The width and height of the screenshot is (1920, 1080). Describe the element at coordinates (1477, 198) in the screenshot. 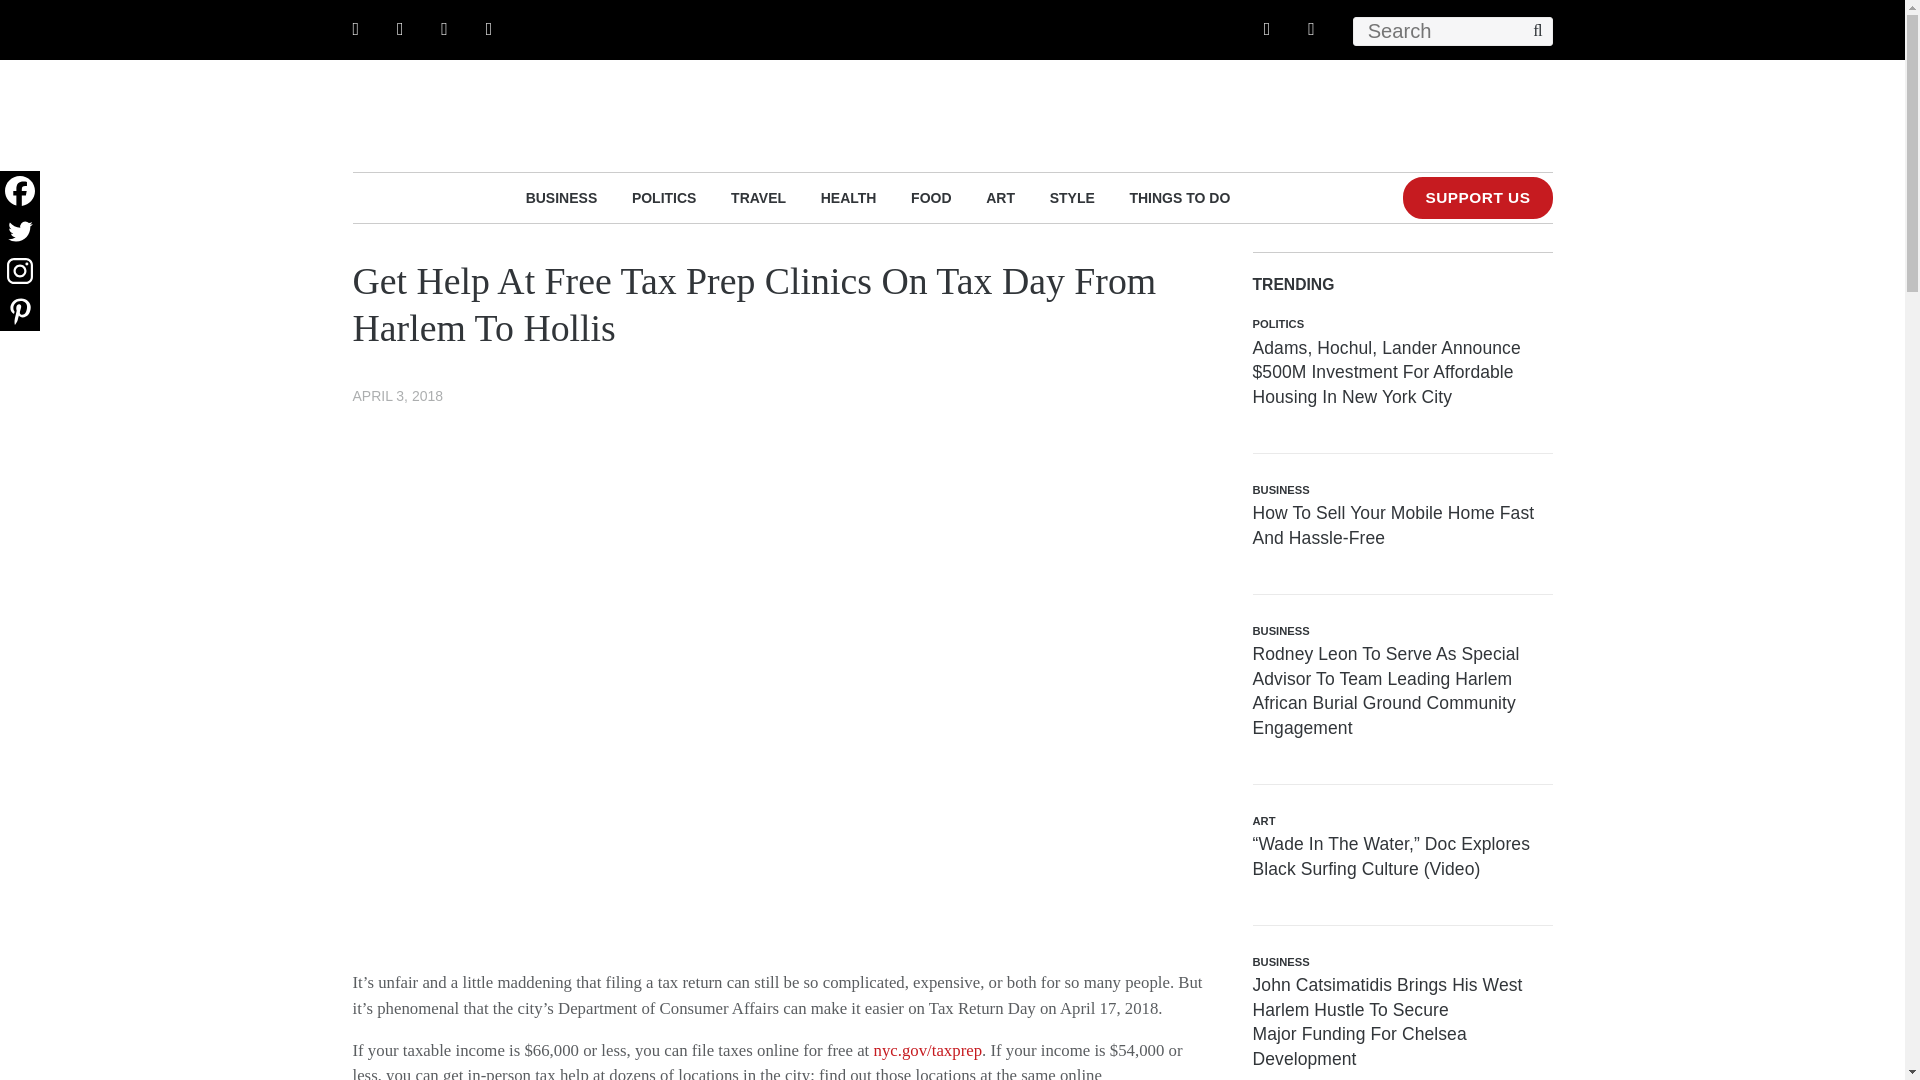

I see `SUPPORT US` at that location.